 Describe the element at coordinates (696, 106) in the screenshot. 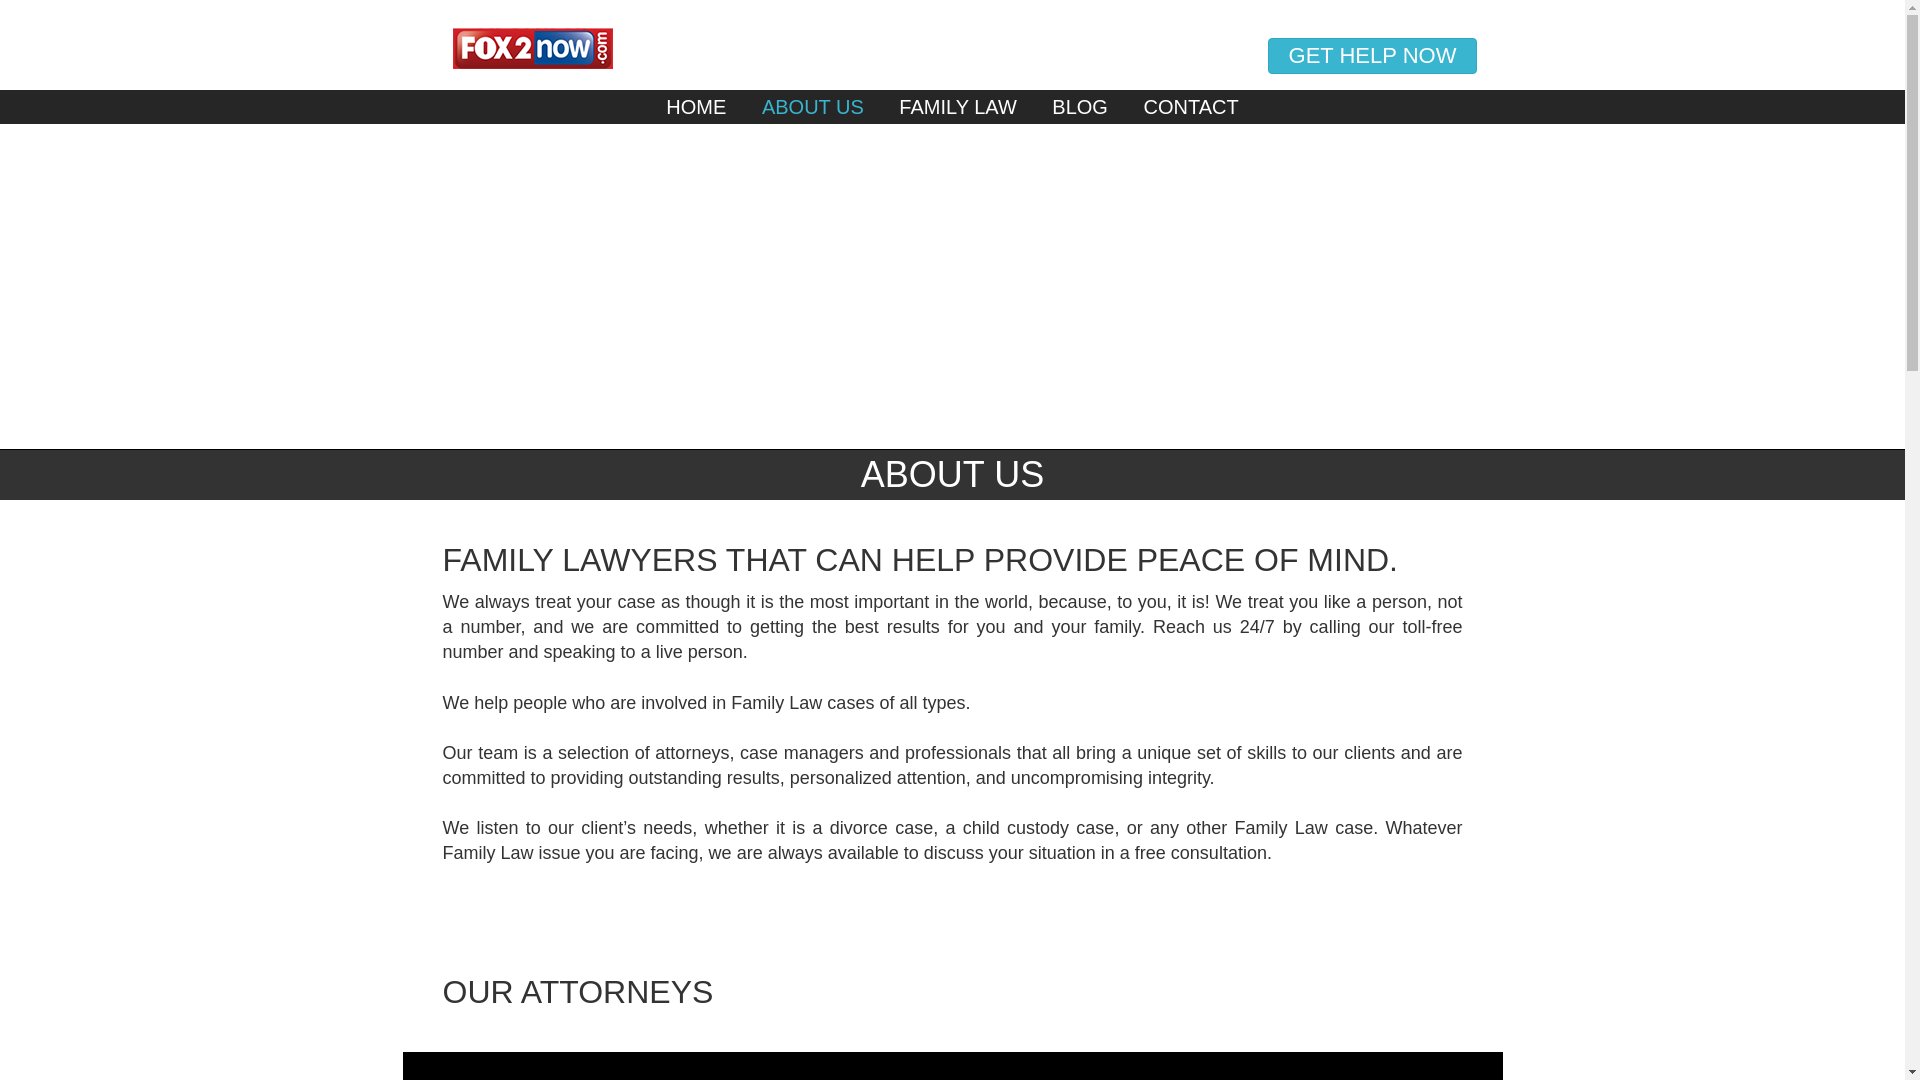

I see `HOME` at that location.